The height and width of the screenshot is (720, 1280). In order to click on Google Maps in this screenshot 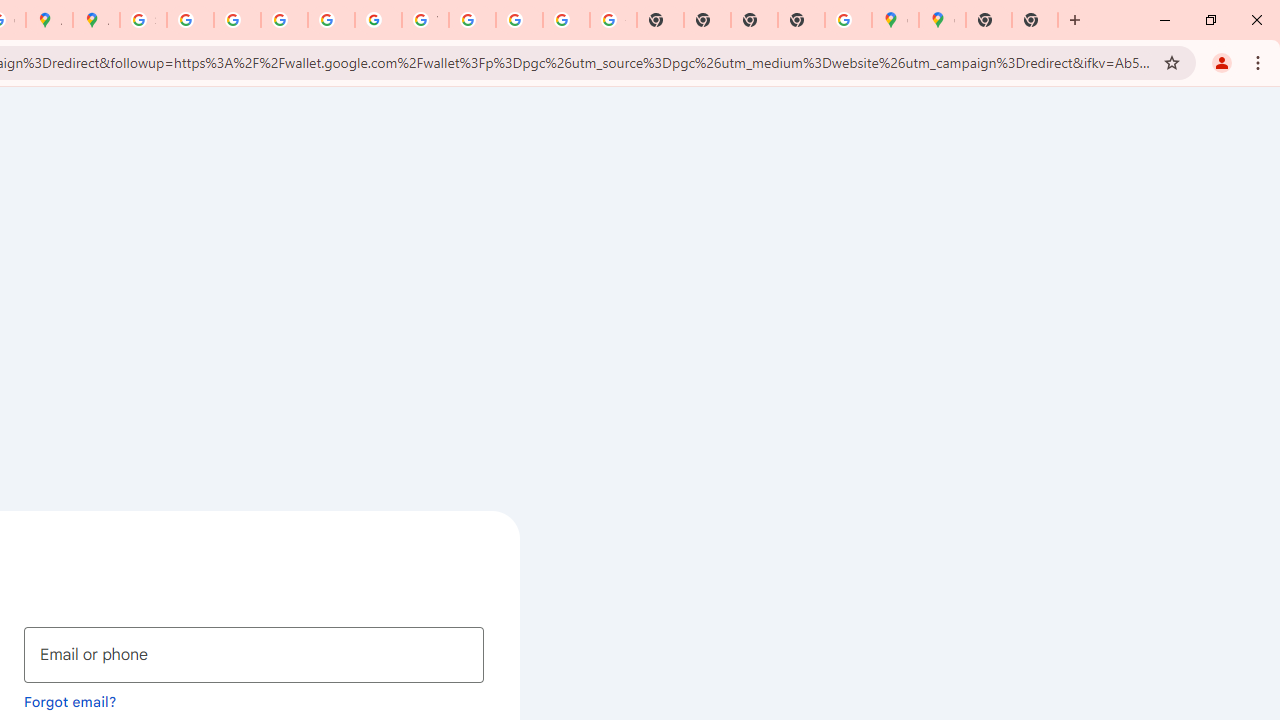, I will do `click(942, 20)`.